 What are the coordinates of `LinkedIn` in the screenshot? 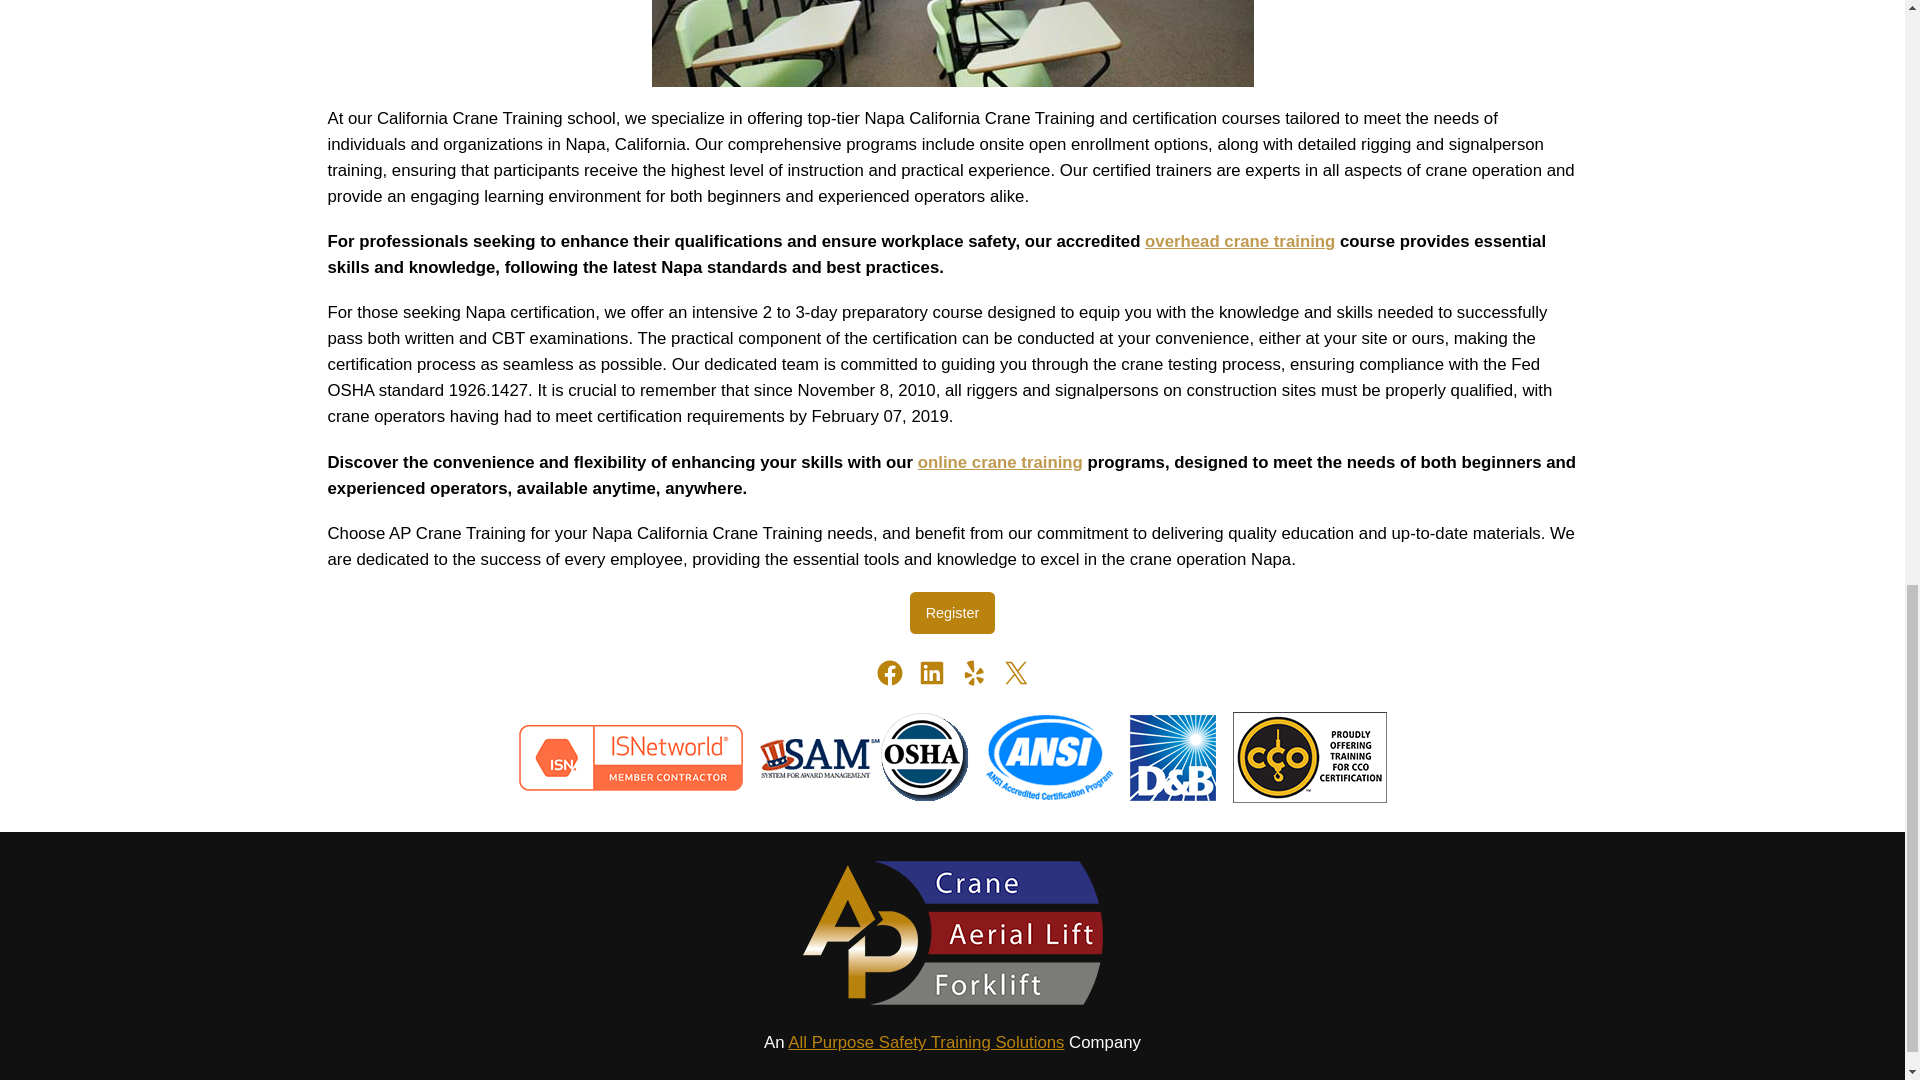 It's located at (930, 672).